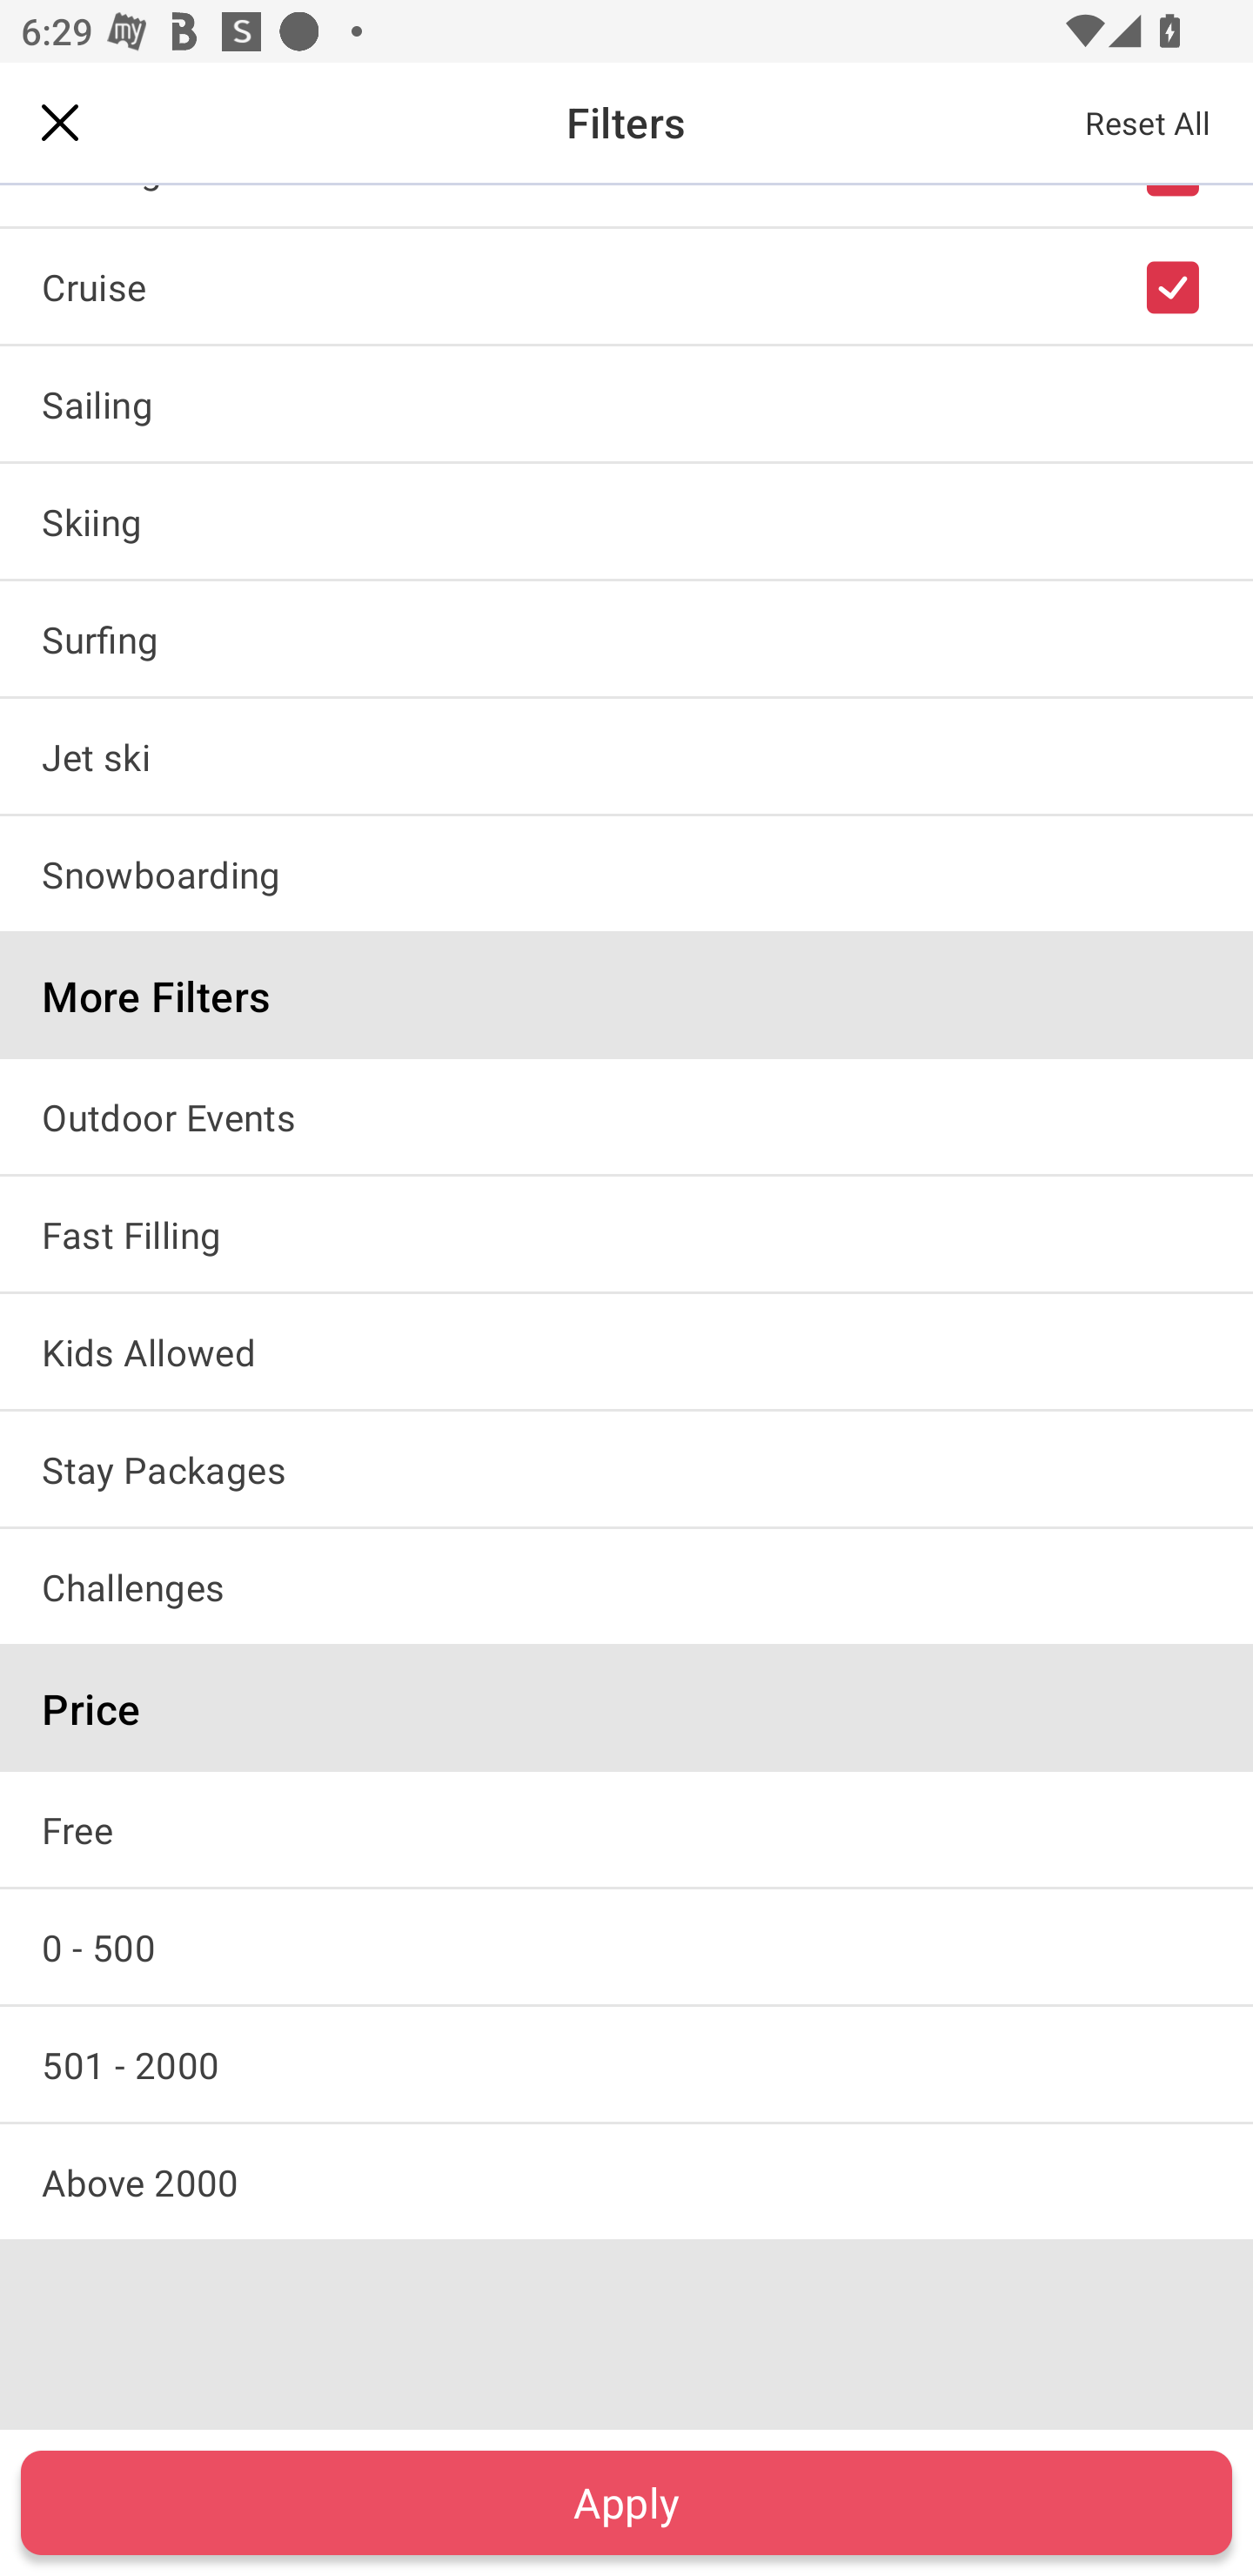 The height and width of the screenshot is (2576, 1253). Describe the element at coordinates (626, 1828) in the screenshot. I see `Free` at that location.